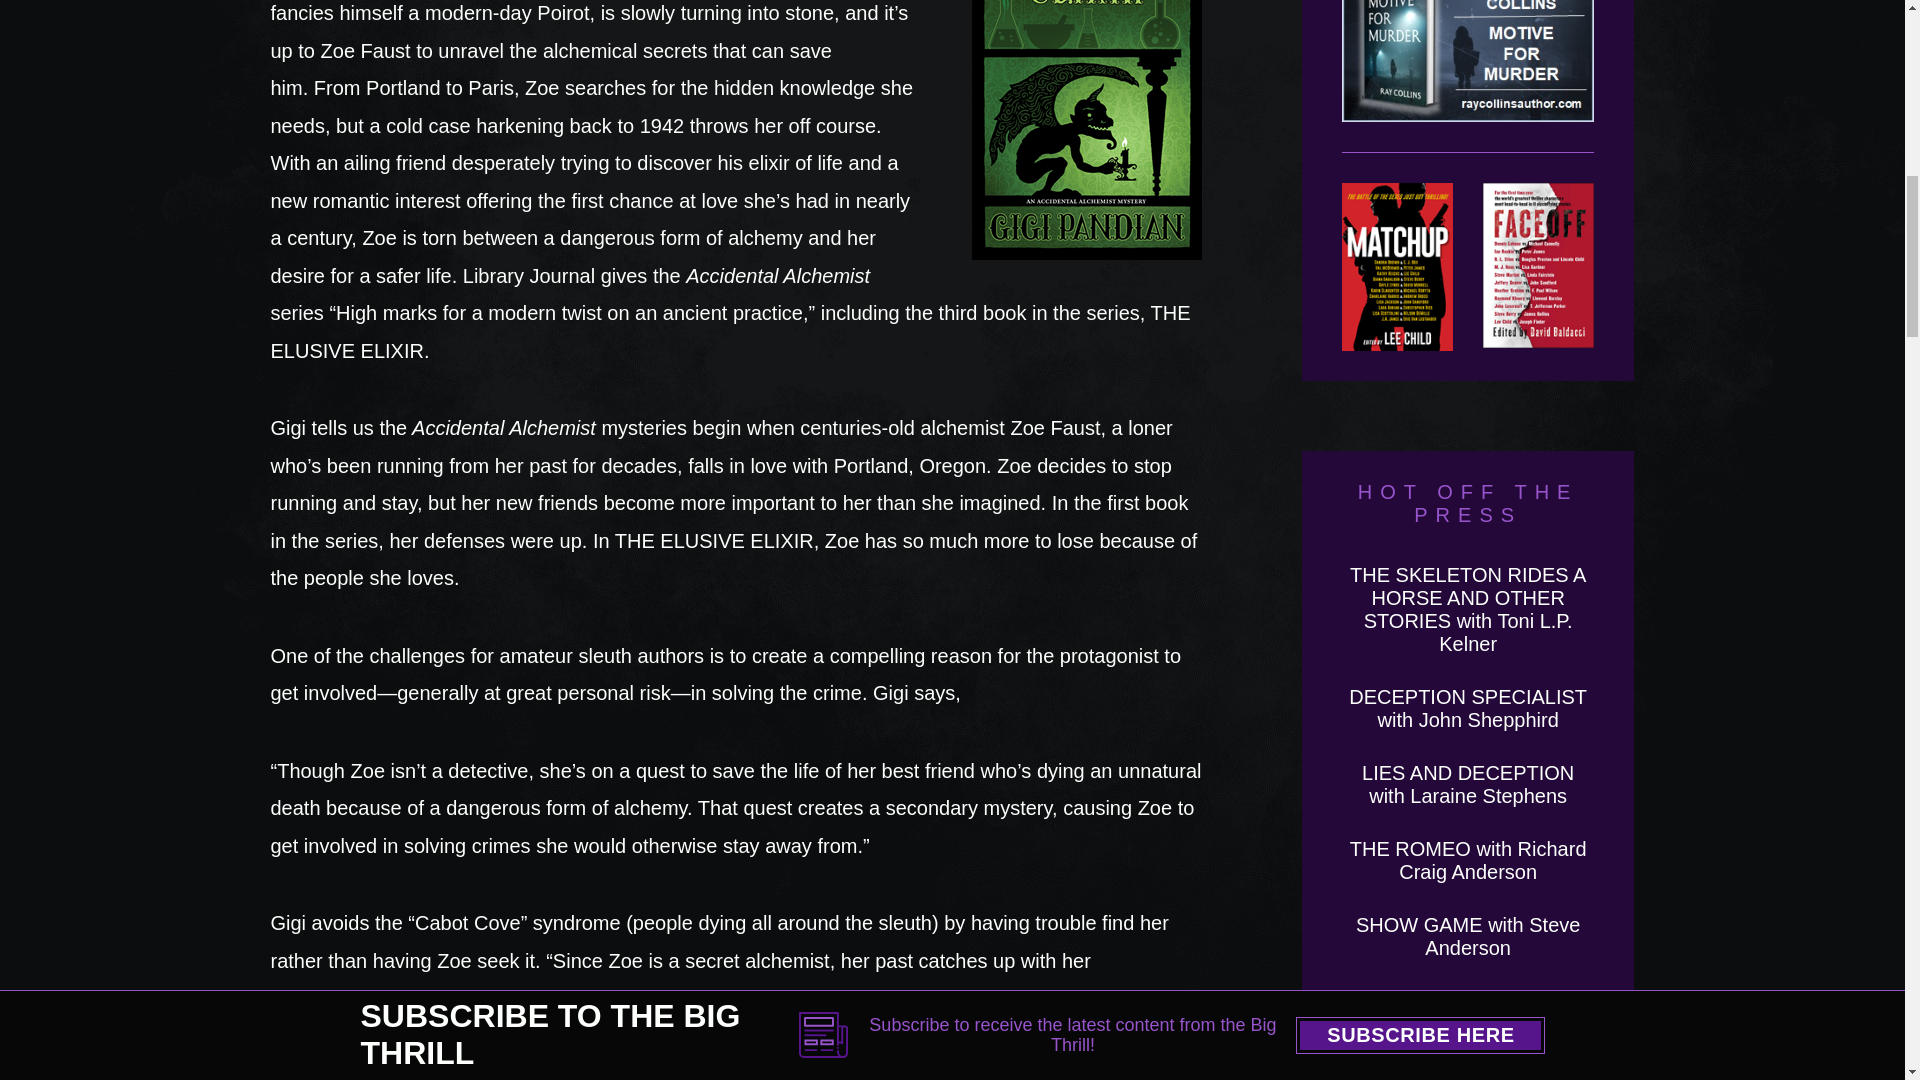  I want to click on MATCH UP! In Stores Now!, so click(1398, 266).